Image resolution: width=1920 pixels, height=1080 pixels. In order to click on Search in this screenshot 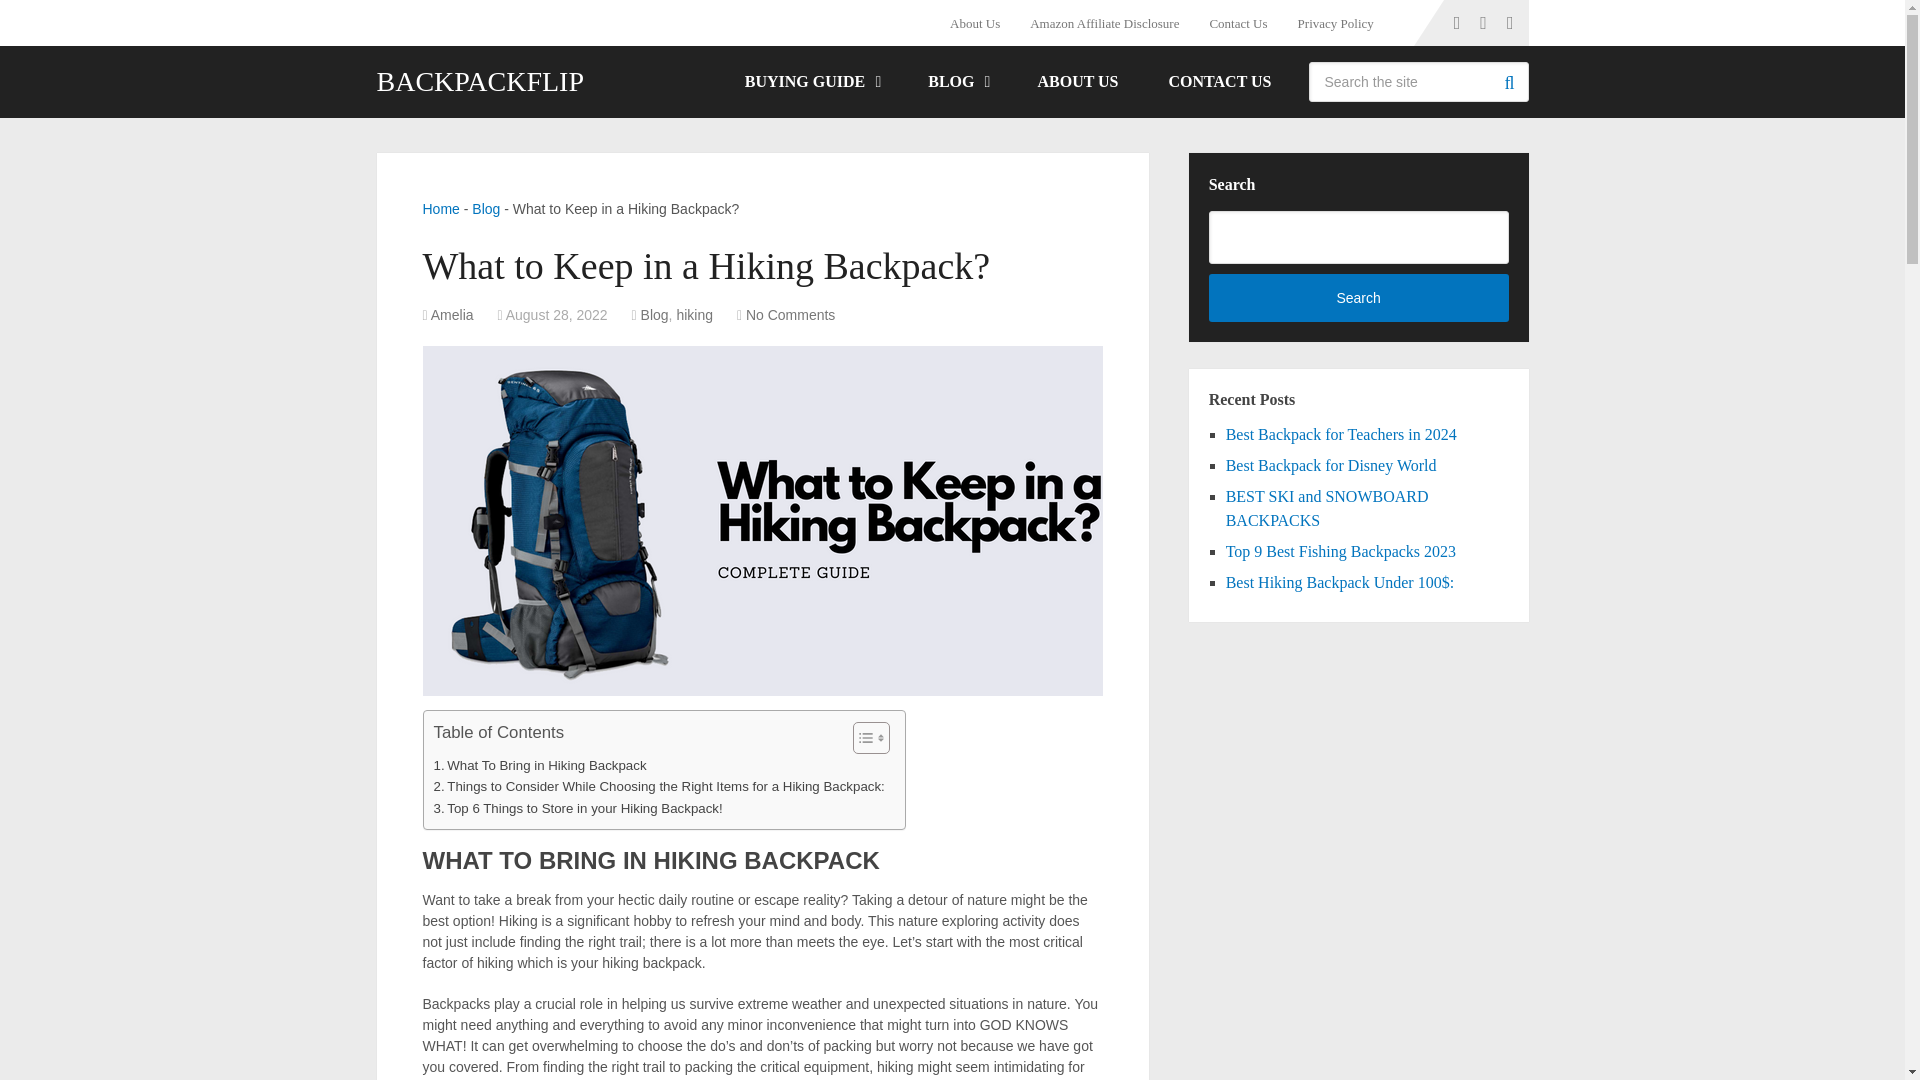, I will do `click(1508, 81)`.